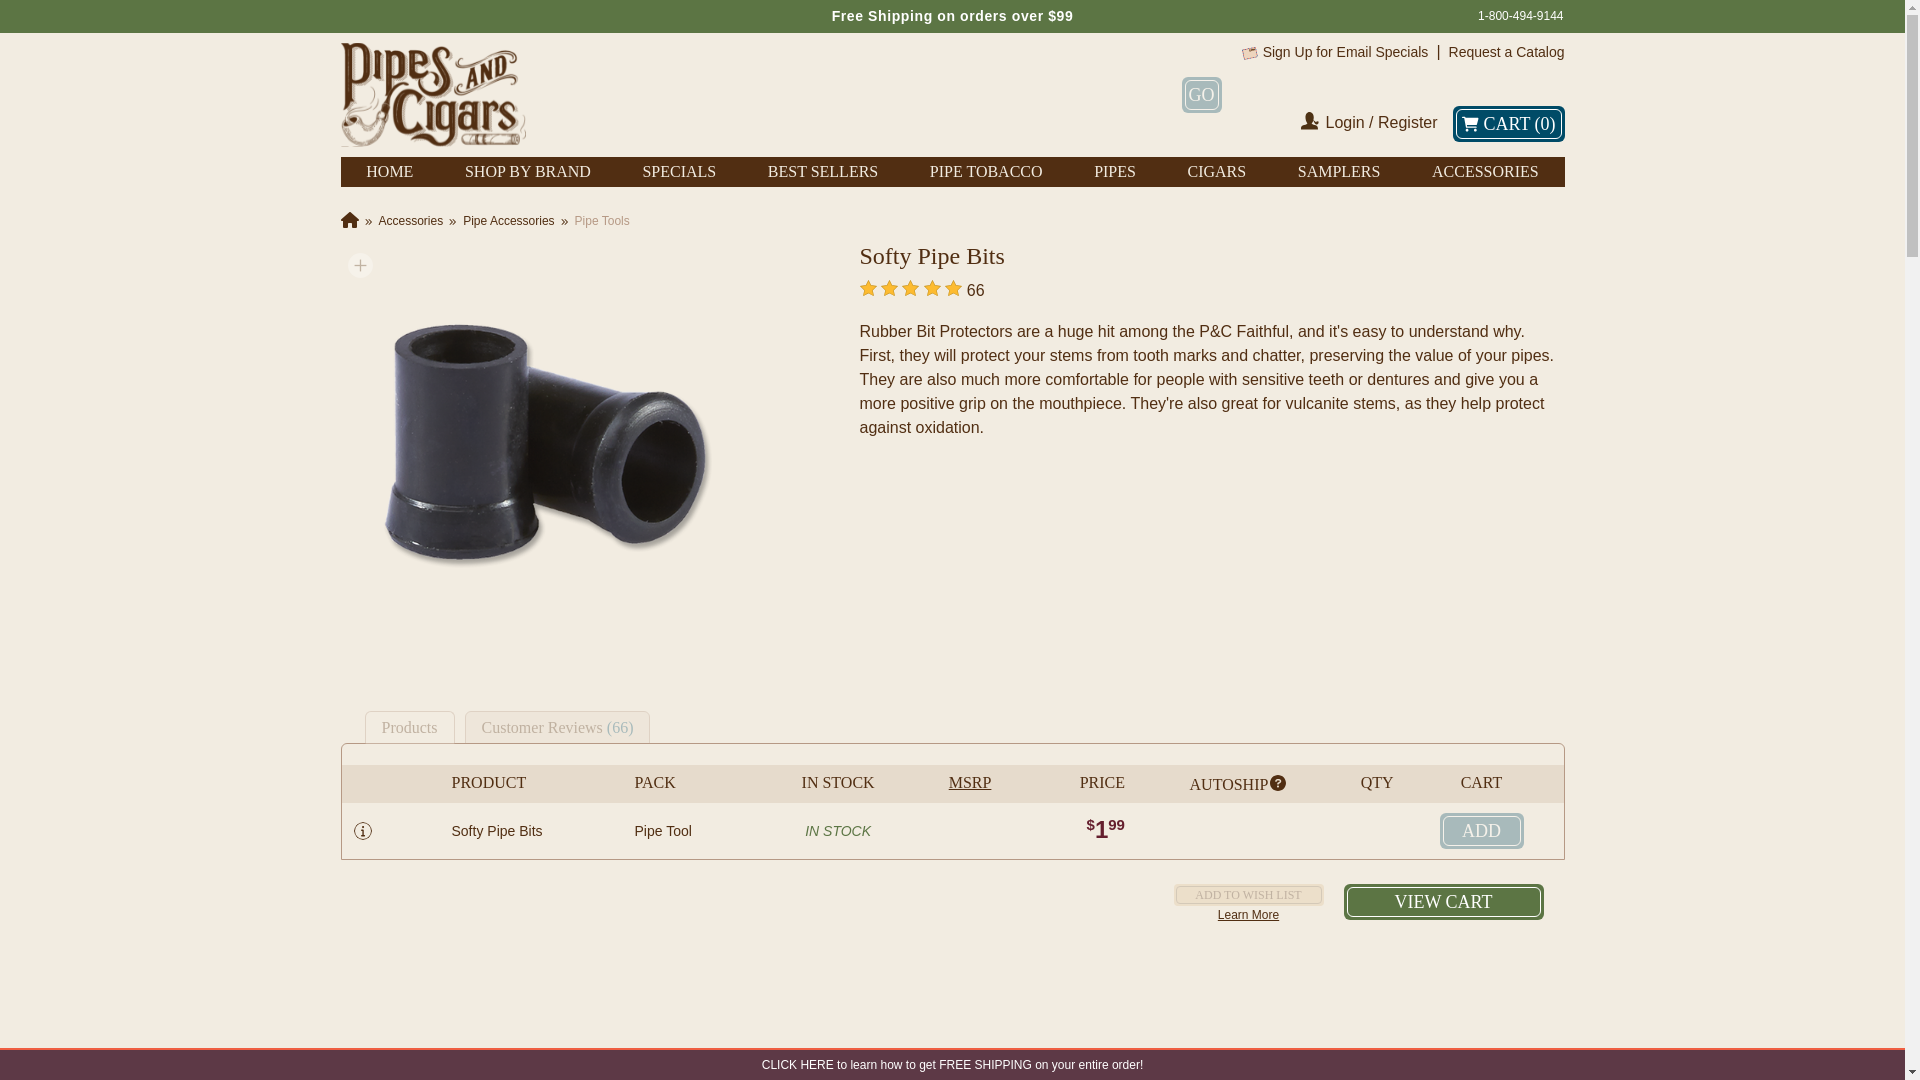 This screenshot has height=1080, width=1920. I want to click on SPECIALS, so click(678, 171).